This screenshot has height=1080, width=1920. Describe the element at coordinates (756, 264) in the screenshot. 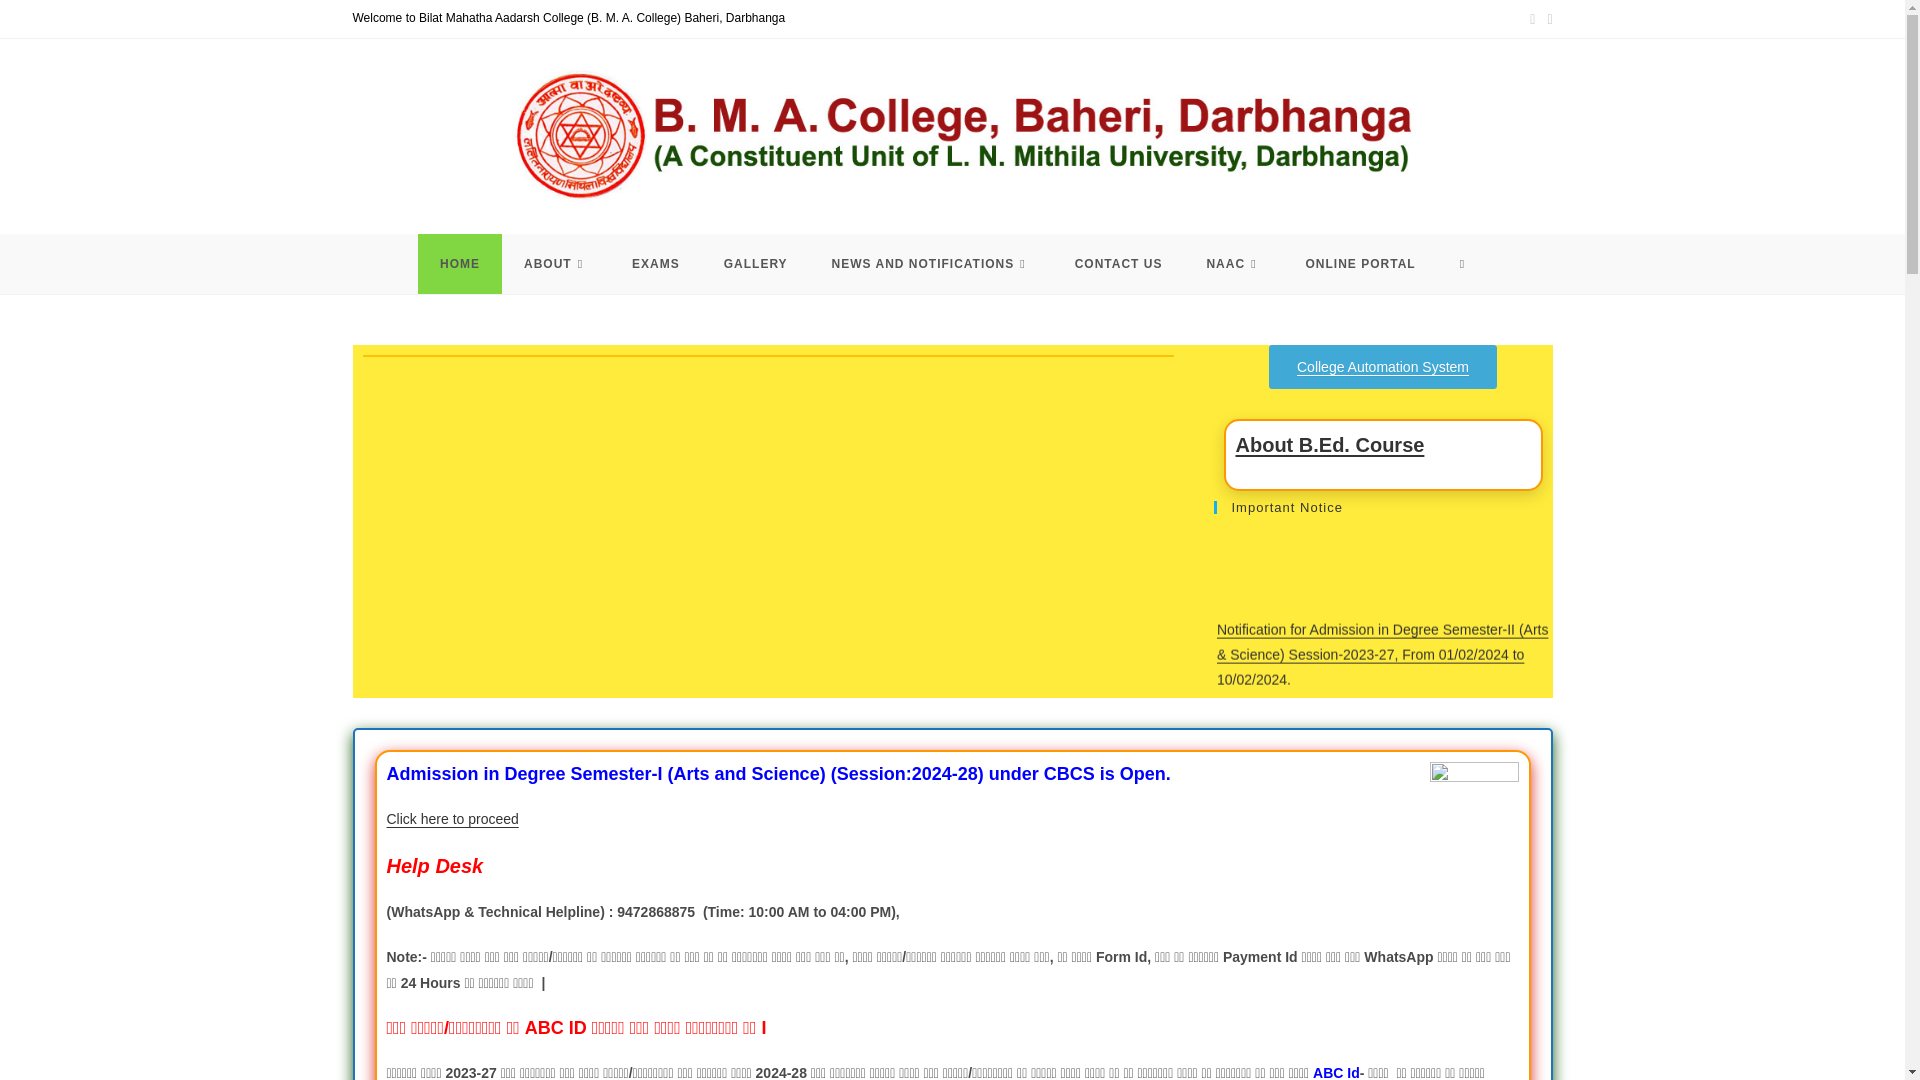

I see `GALLERY` at that location.